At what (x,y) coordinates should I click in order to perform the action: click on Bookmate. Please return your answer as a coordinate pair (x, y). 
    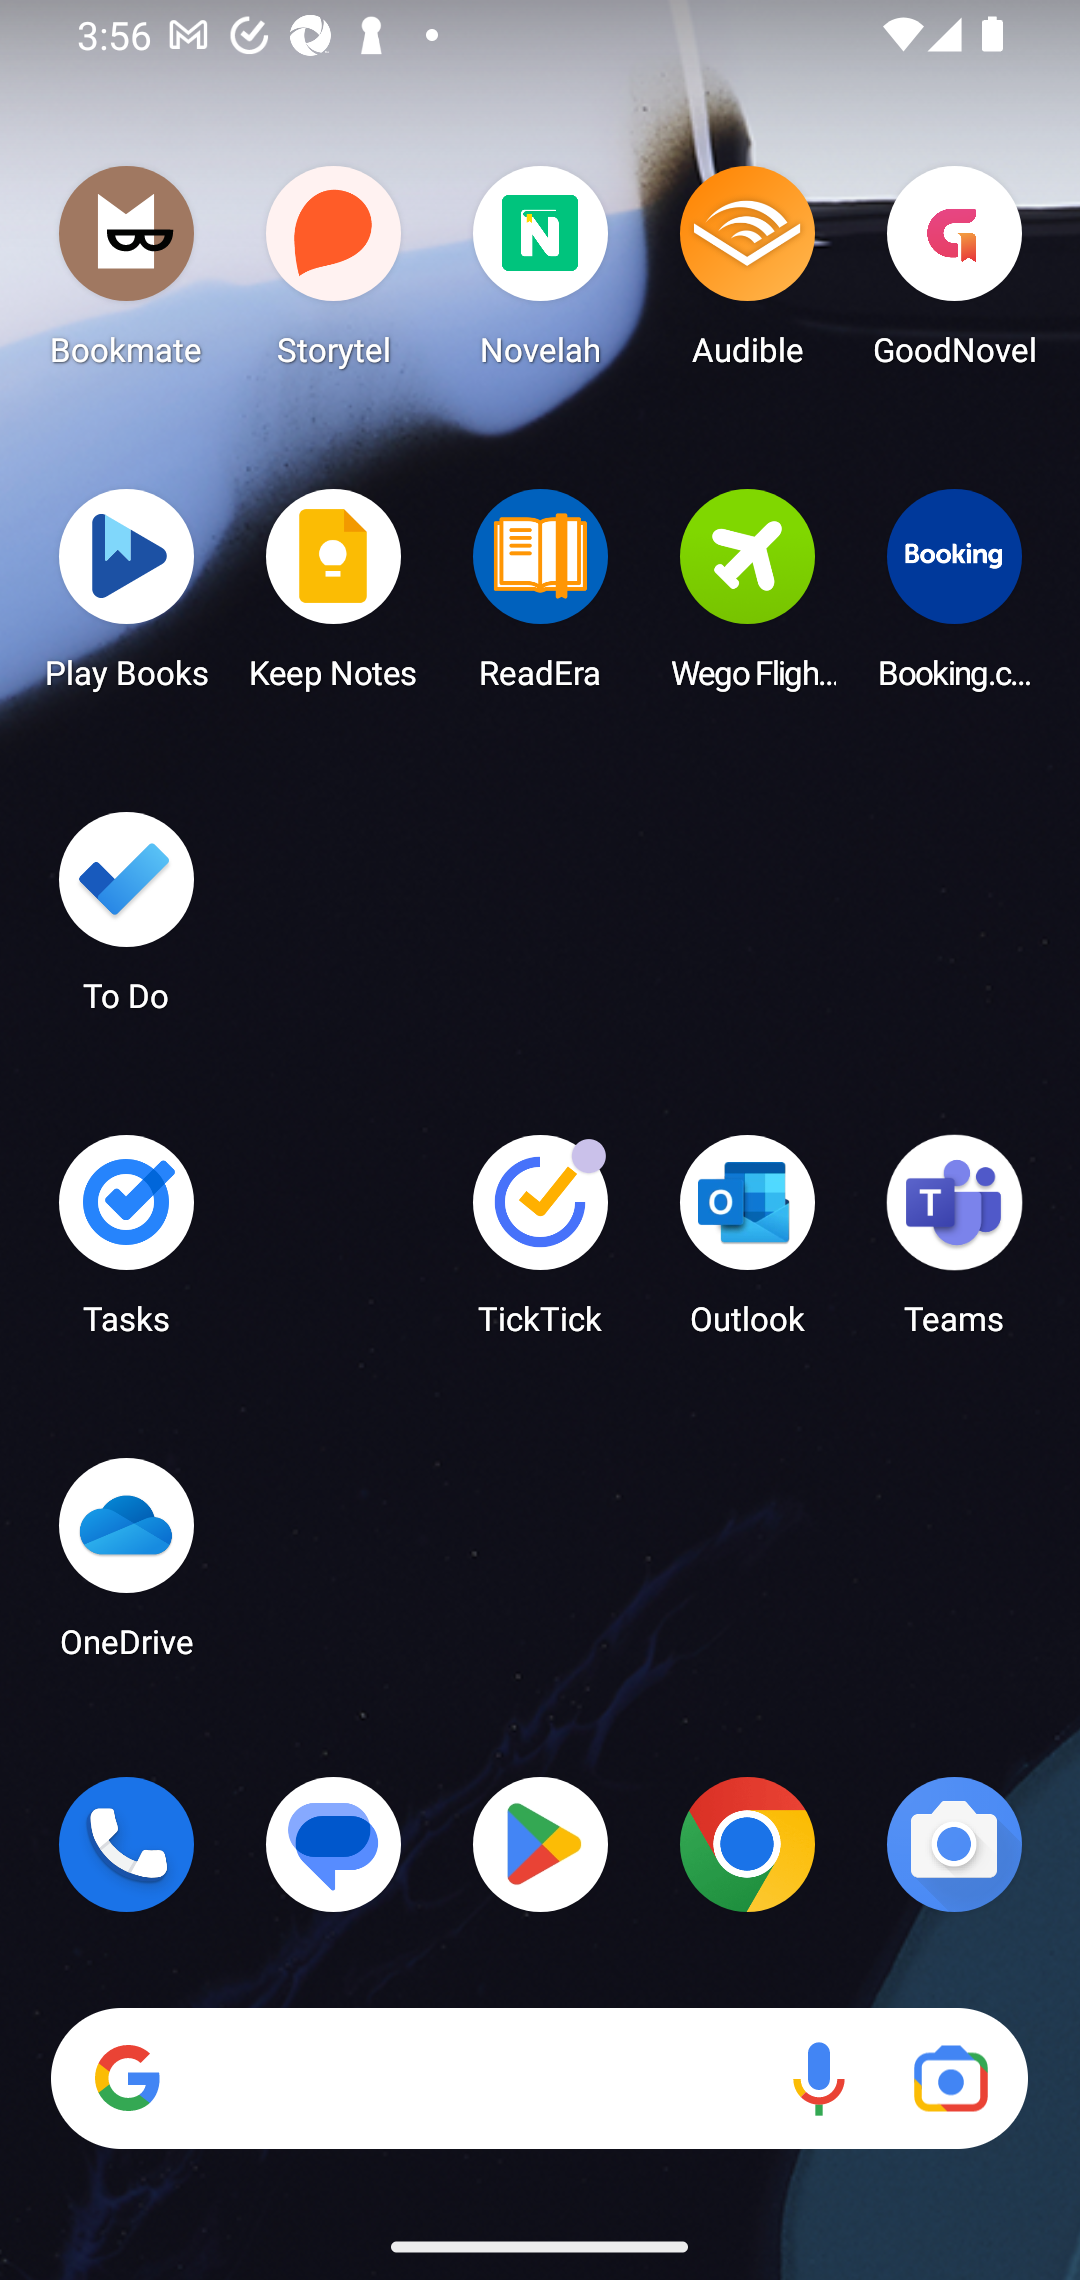
    Looking at the image, I should click on (126, 274).